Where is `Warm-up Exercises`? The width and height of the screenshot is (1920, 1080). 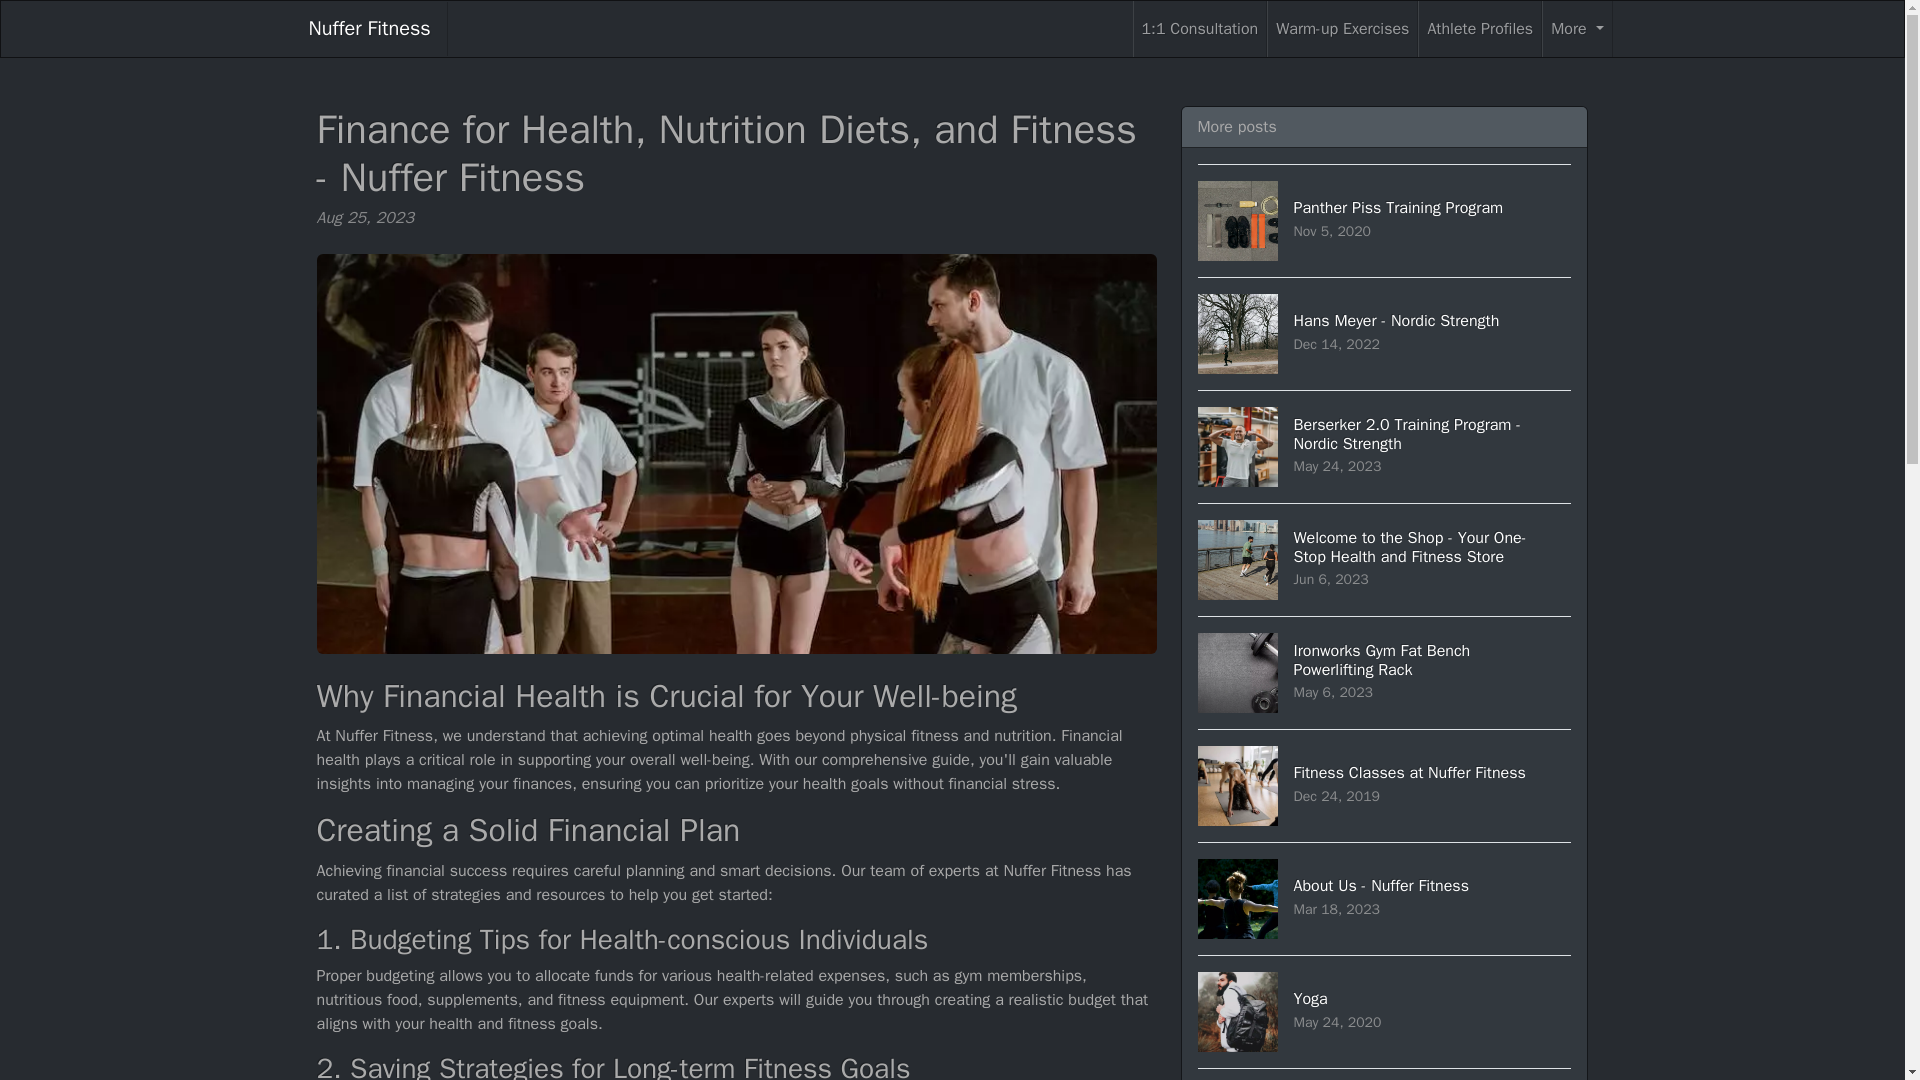
Warm-up Exercises is located at coordinates (1342, 29).